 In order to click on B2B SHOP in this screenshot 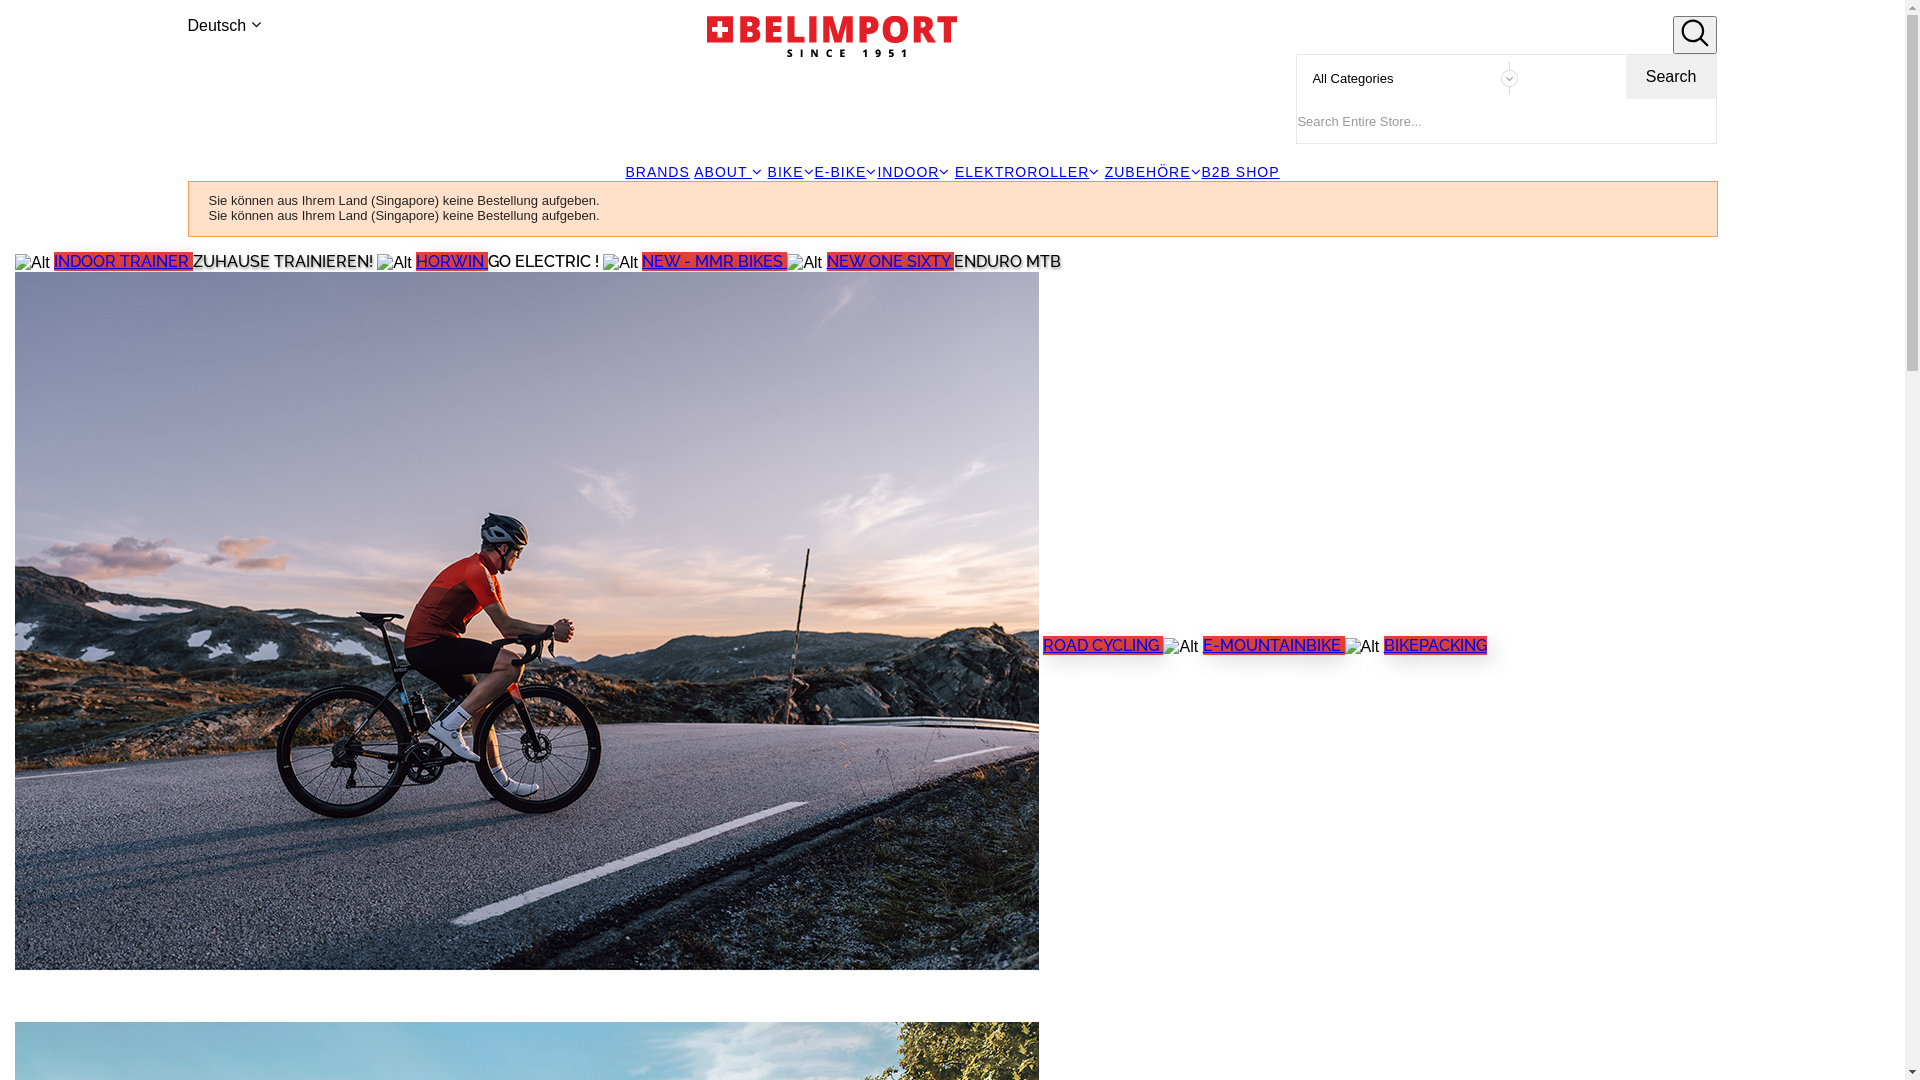, I will do `click(1241, 172)`.